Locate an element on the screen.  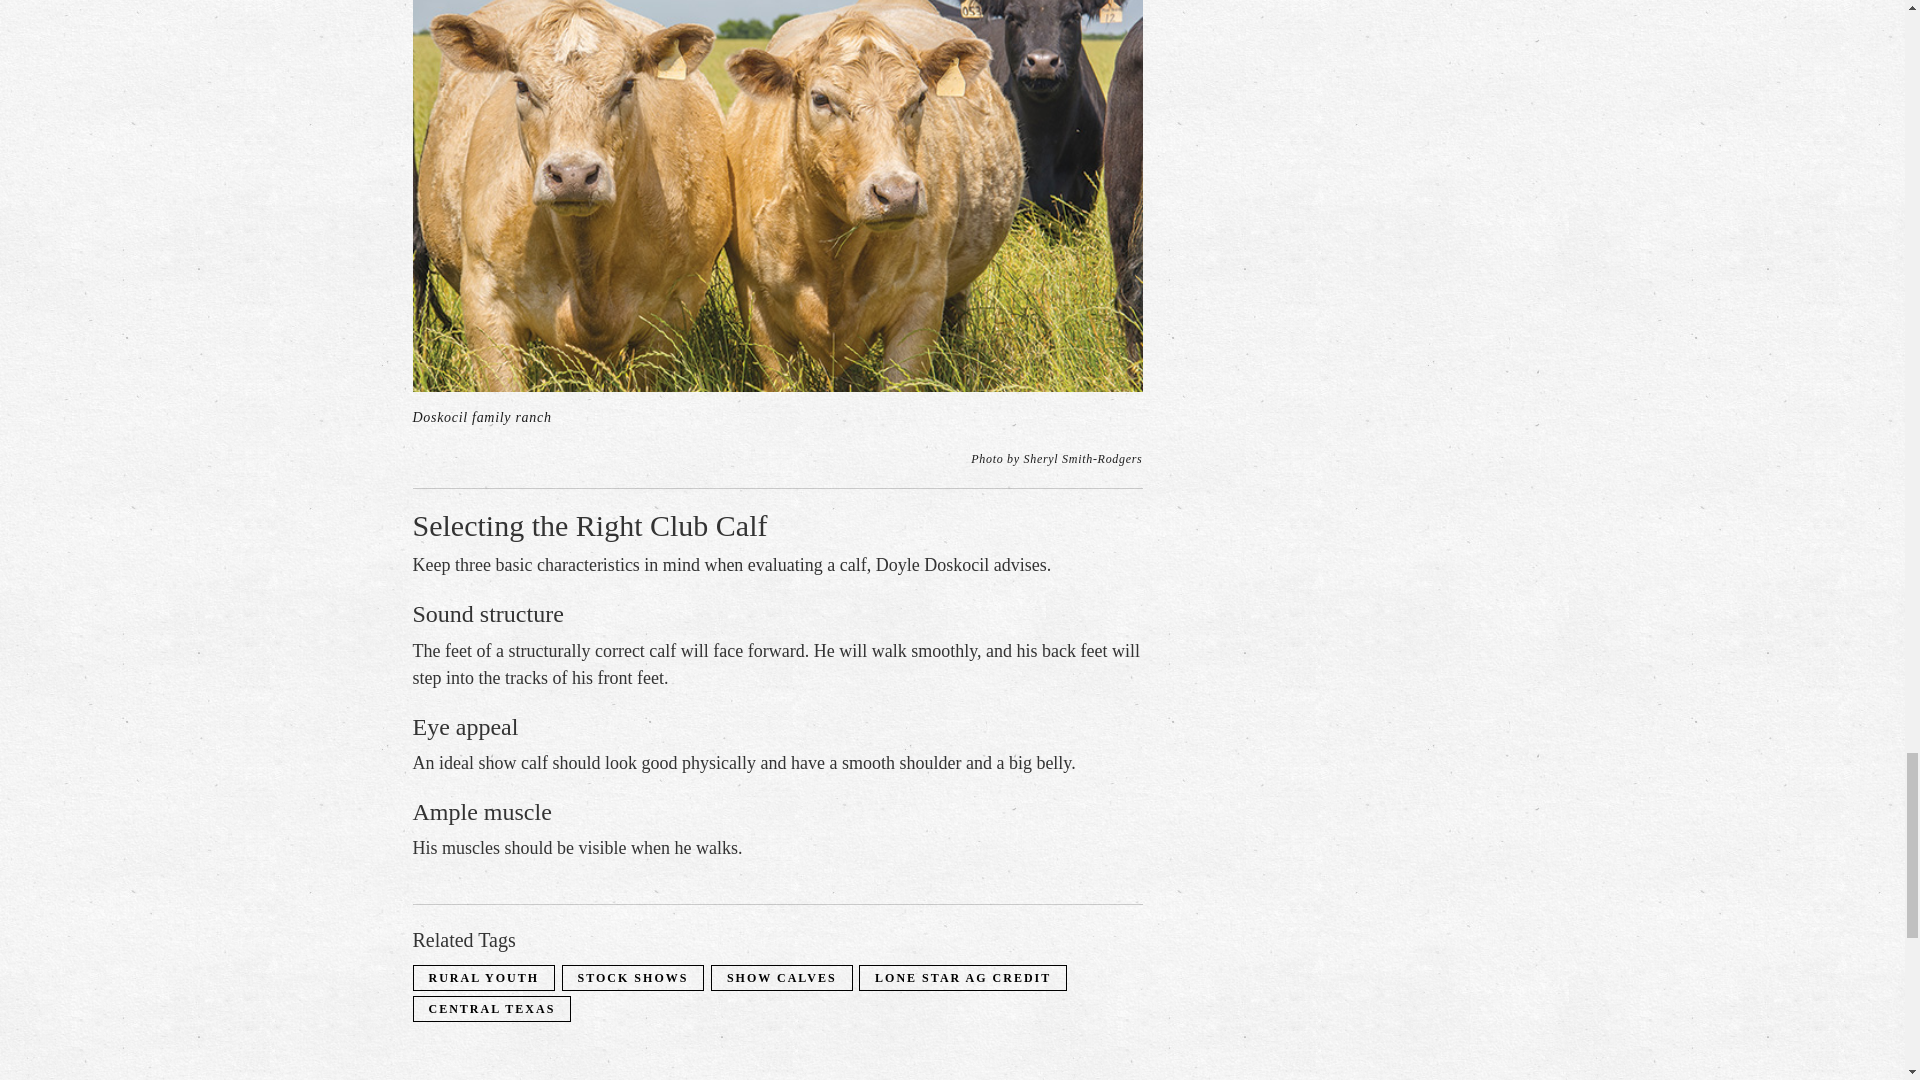
CENTRAL TEXAS is located at coordinates (491, 1009).